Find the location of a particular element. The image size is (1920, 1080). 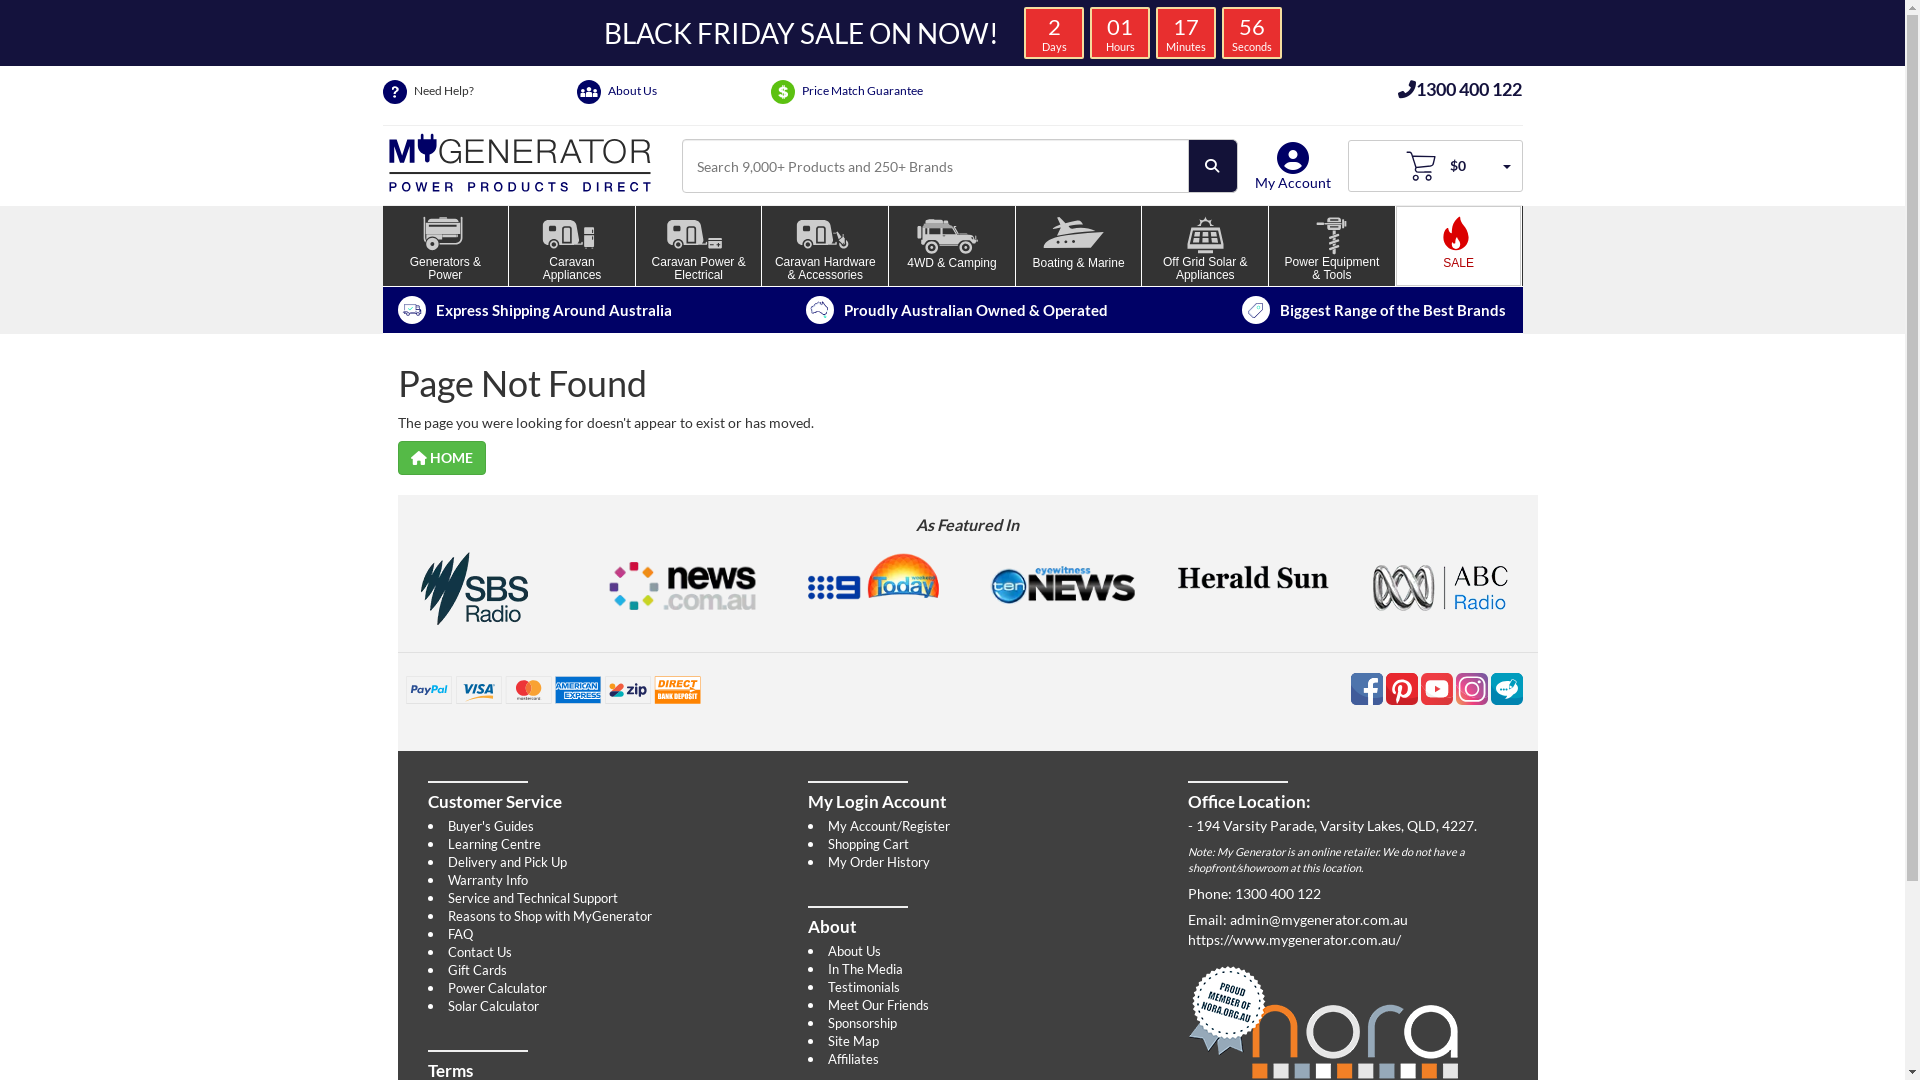

Gift Cards is located at coordinates (477, 970).